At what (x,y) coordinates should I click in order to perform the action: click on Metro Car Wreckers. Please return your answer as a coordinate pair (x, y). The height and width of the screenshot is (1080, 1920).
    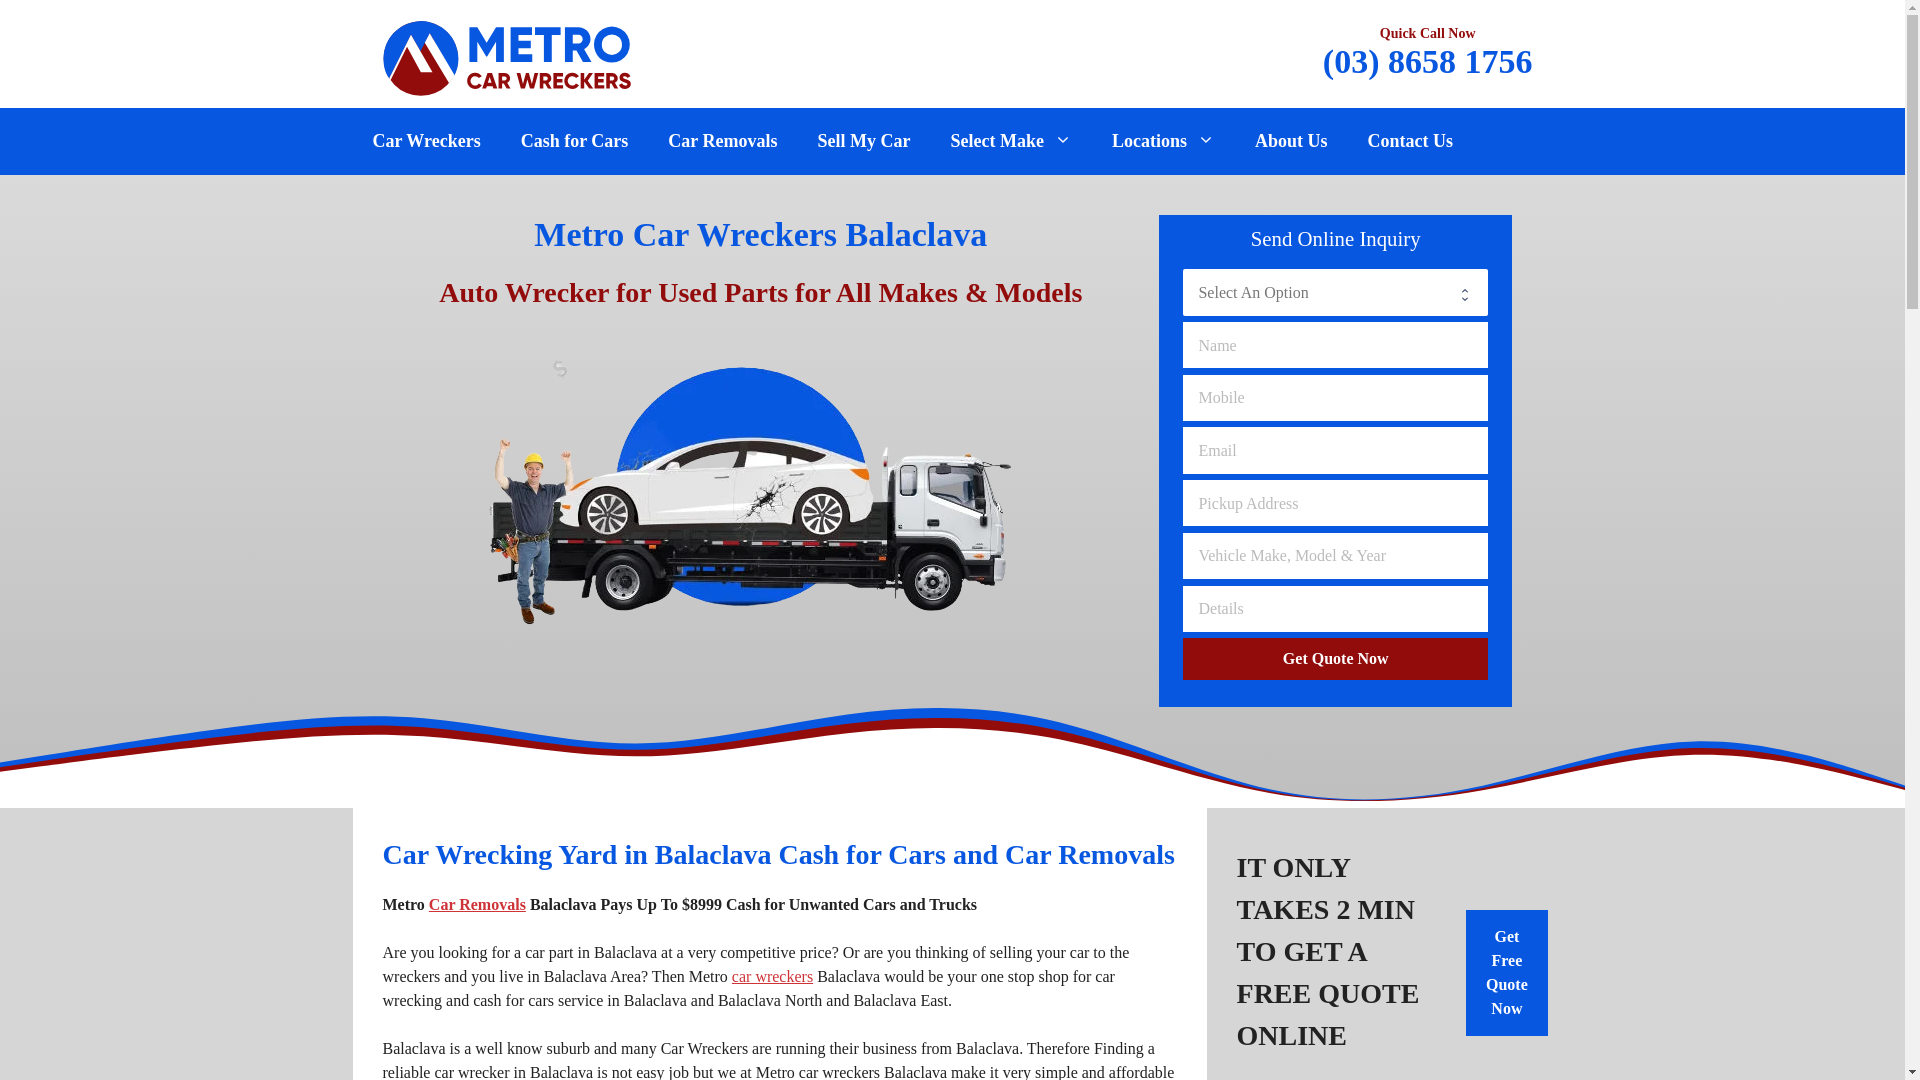
    Looking at the image, I should click on (507, 58).